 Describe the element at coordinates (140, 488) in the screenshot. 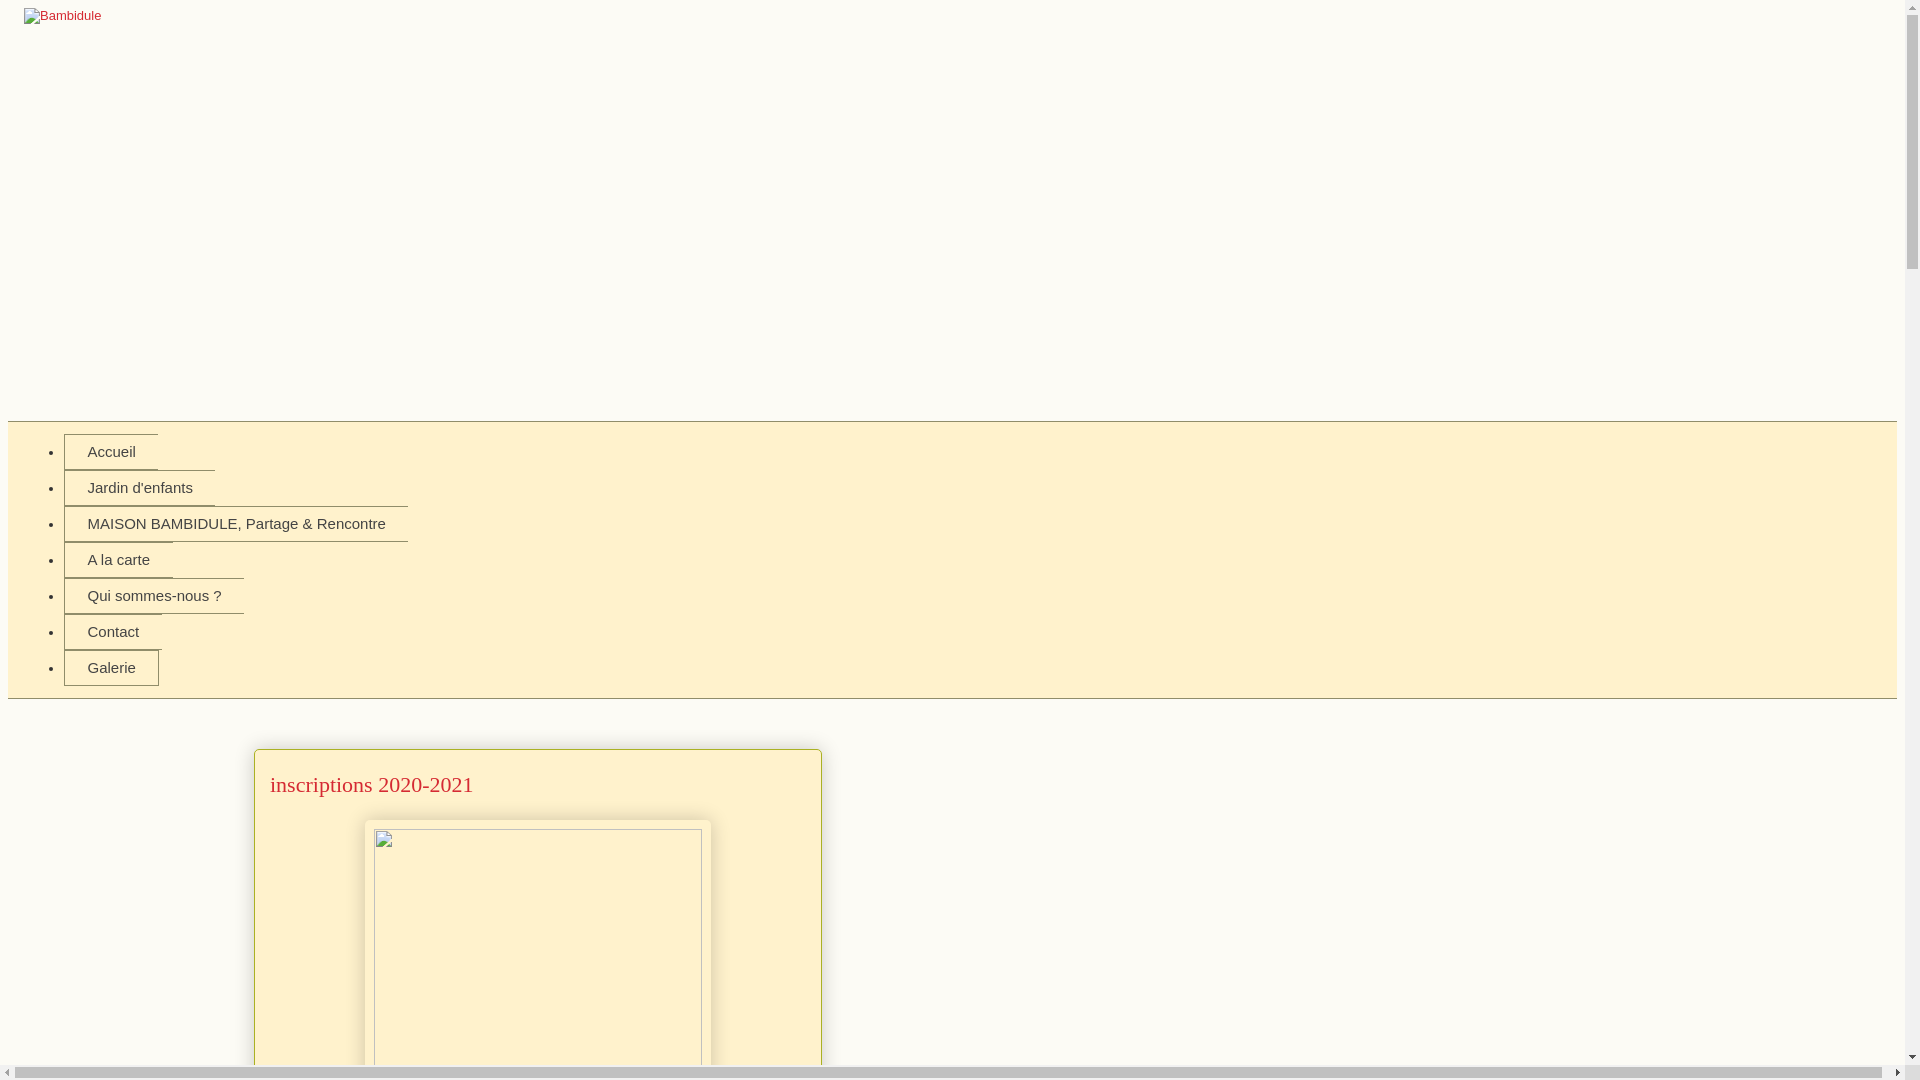

I see `Jardin d'enfants` at that location.